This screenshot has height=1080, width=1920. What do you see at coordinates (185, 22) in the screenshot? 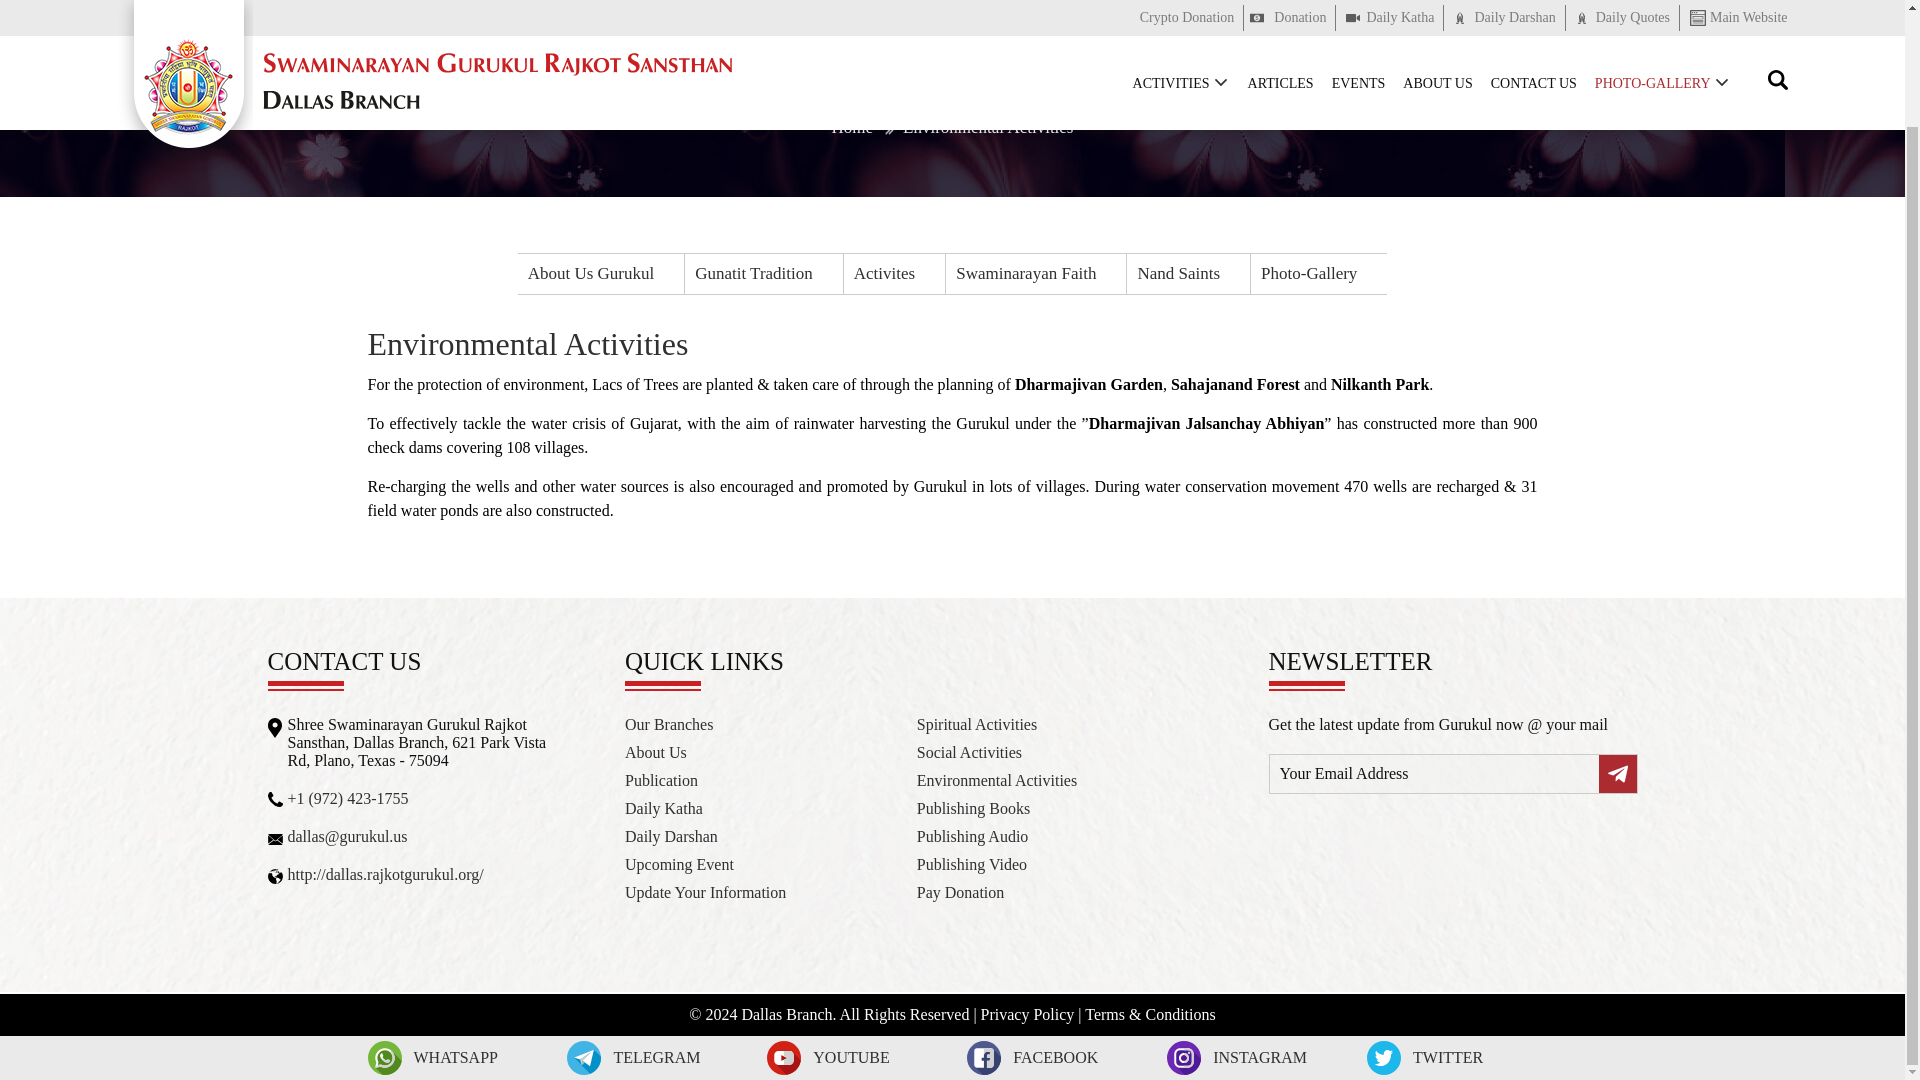
I see `Swaminarayan Gurukul Rajkot Sansthan` at bounding box center [185, 22].